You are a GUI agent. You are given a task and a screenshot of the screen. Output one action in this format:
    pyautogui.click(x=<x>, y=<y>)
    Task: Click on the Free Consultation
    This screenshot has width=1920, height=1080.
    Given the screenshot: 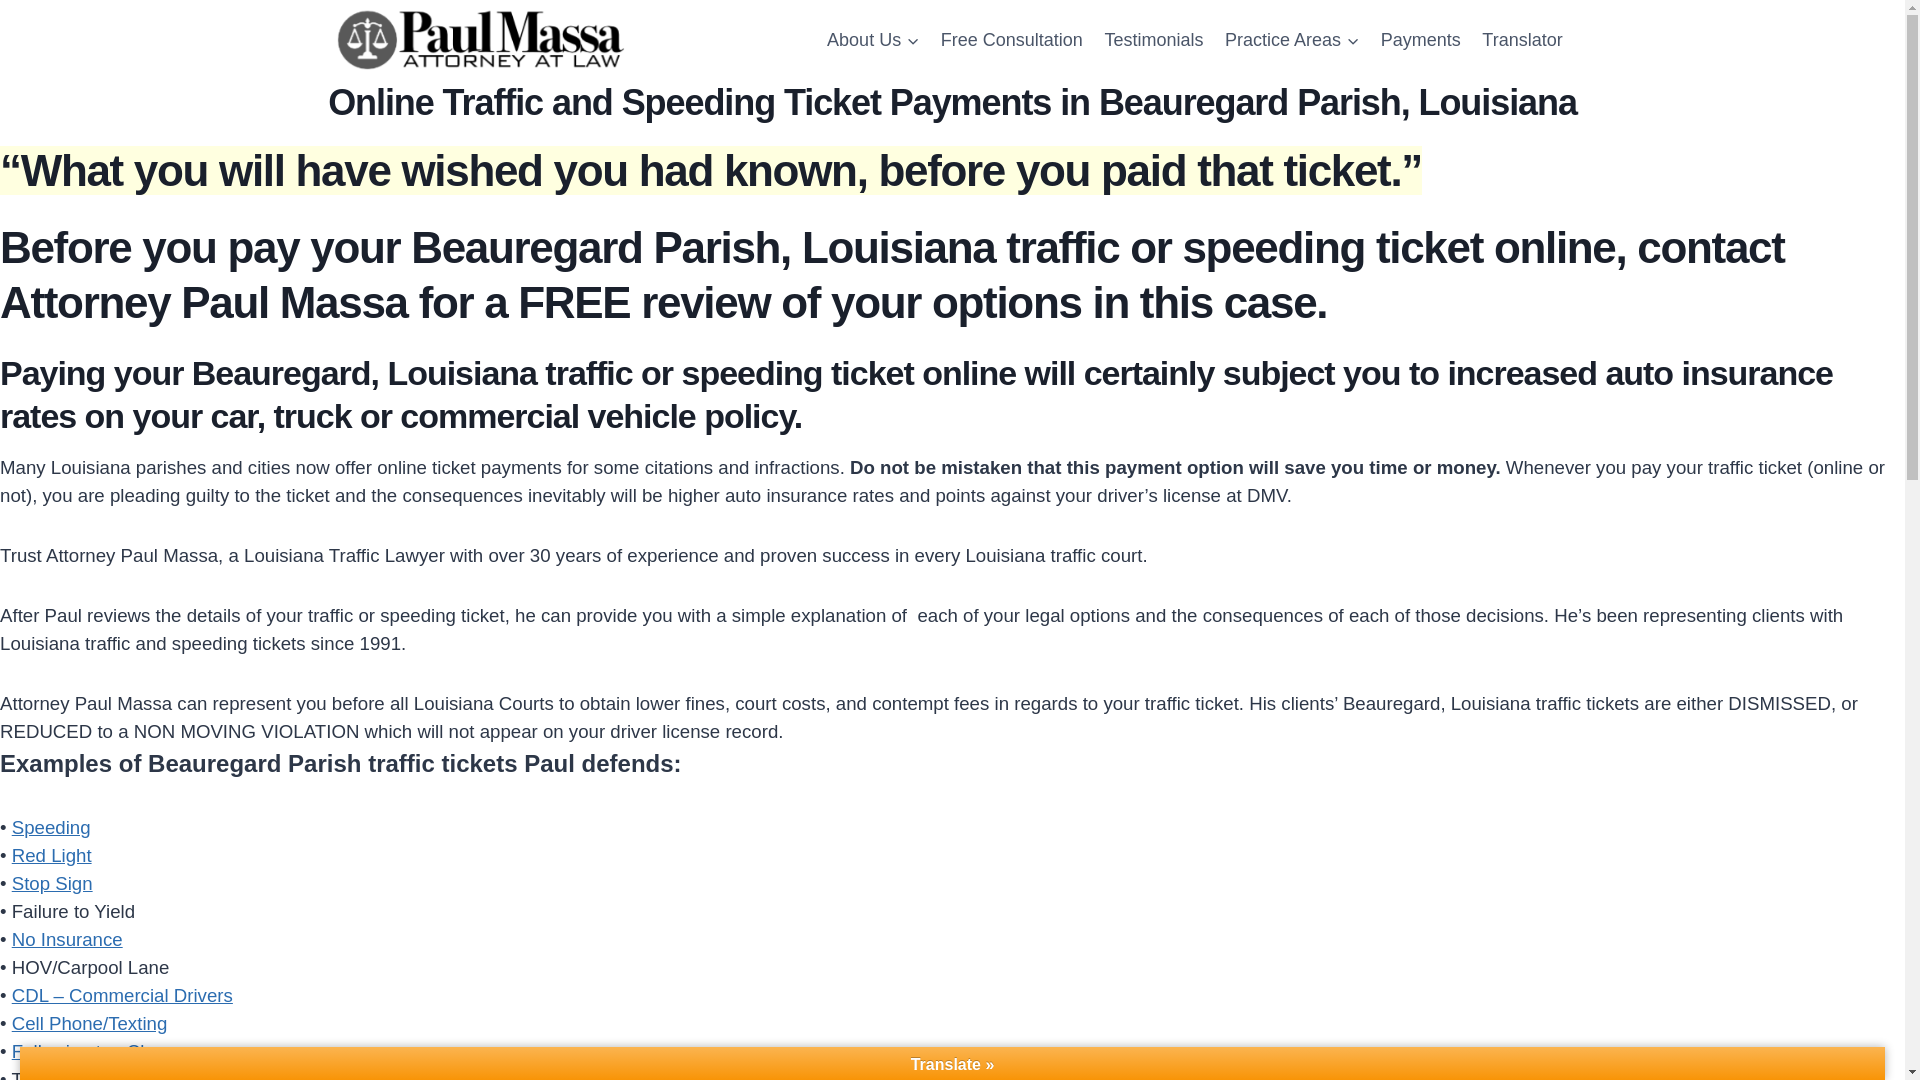 What is the action you would take?
    pyautogui.click(x=1012, y=40)
    